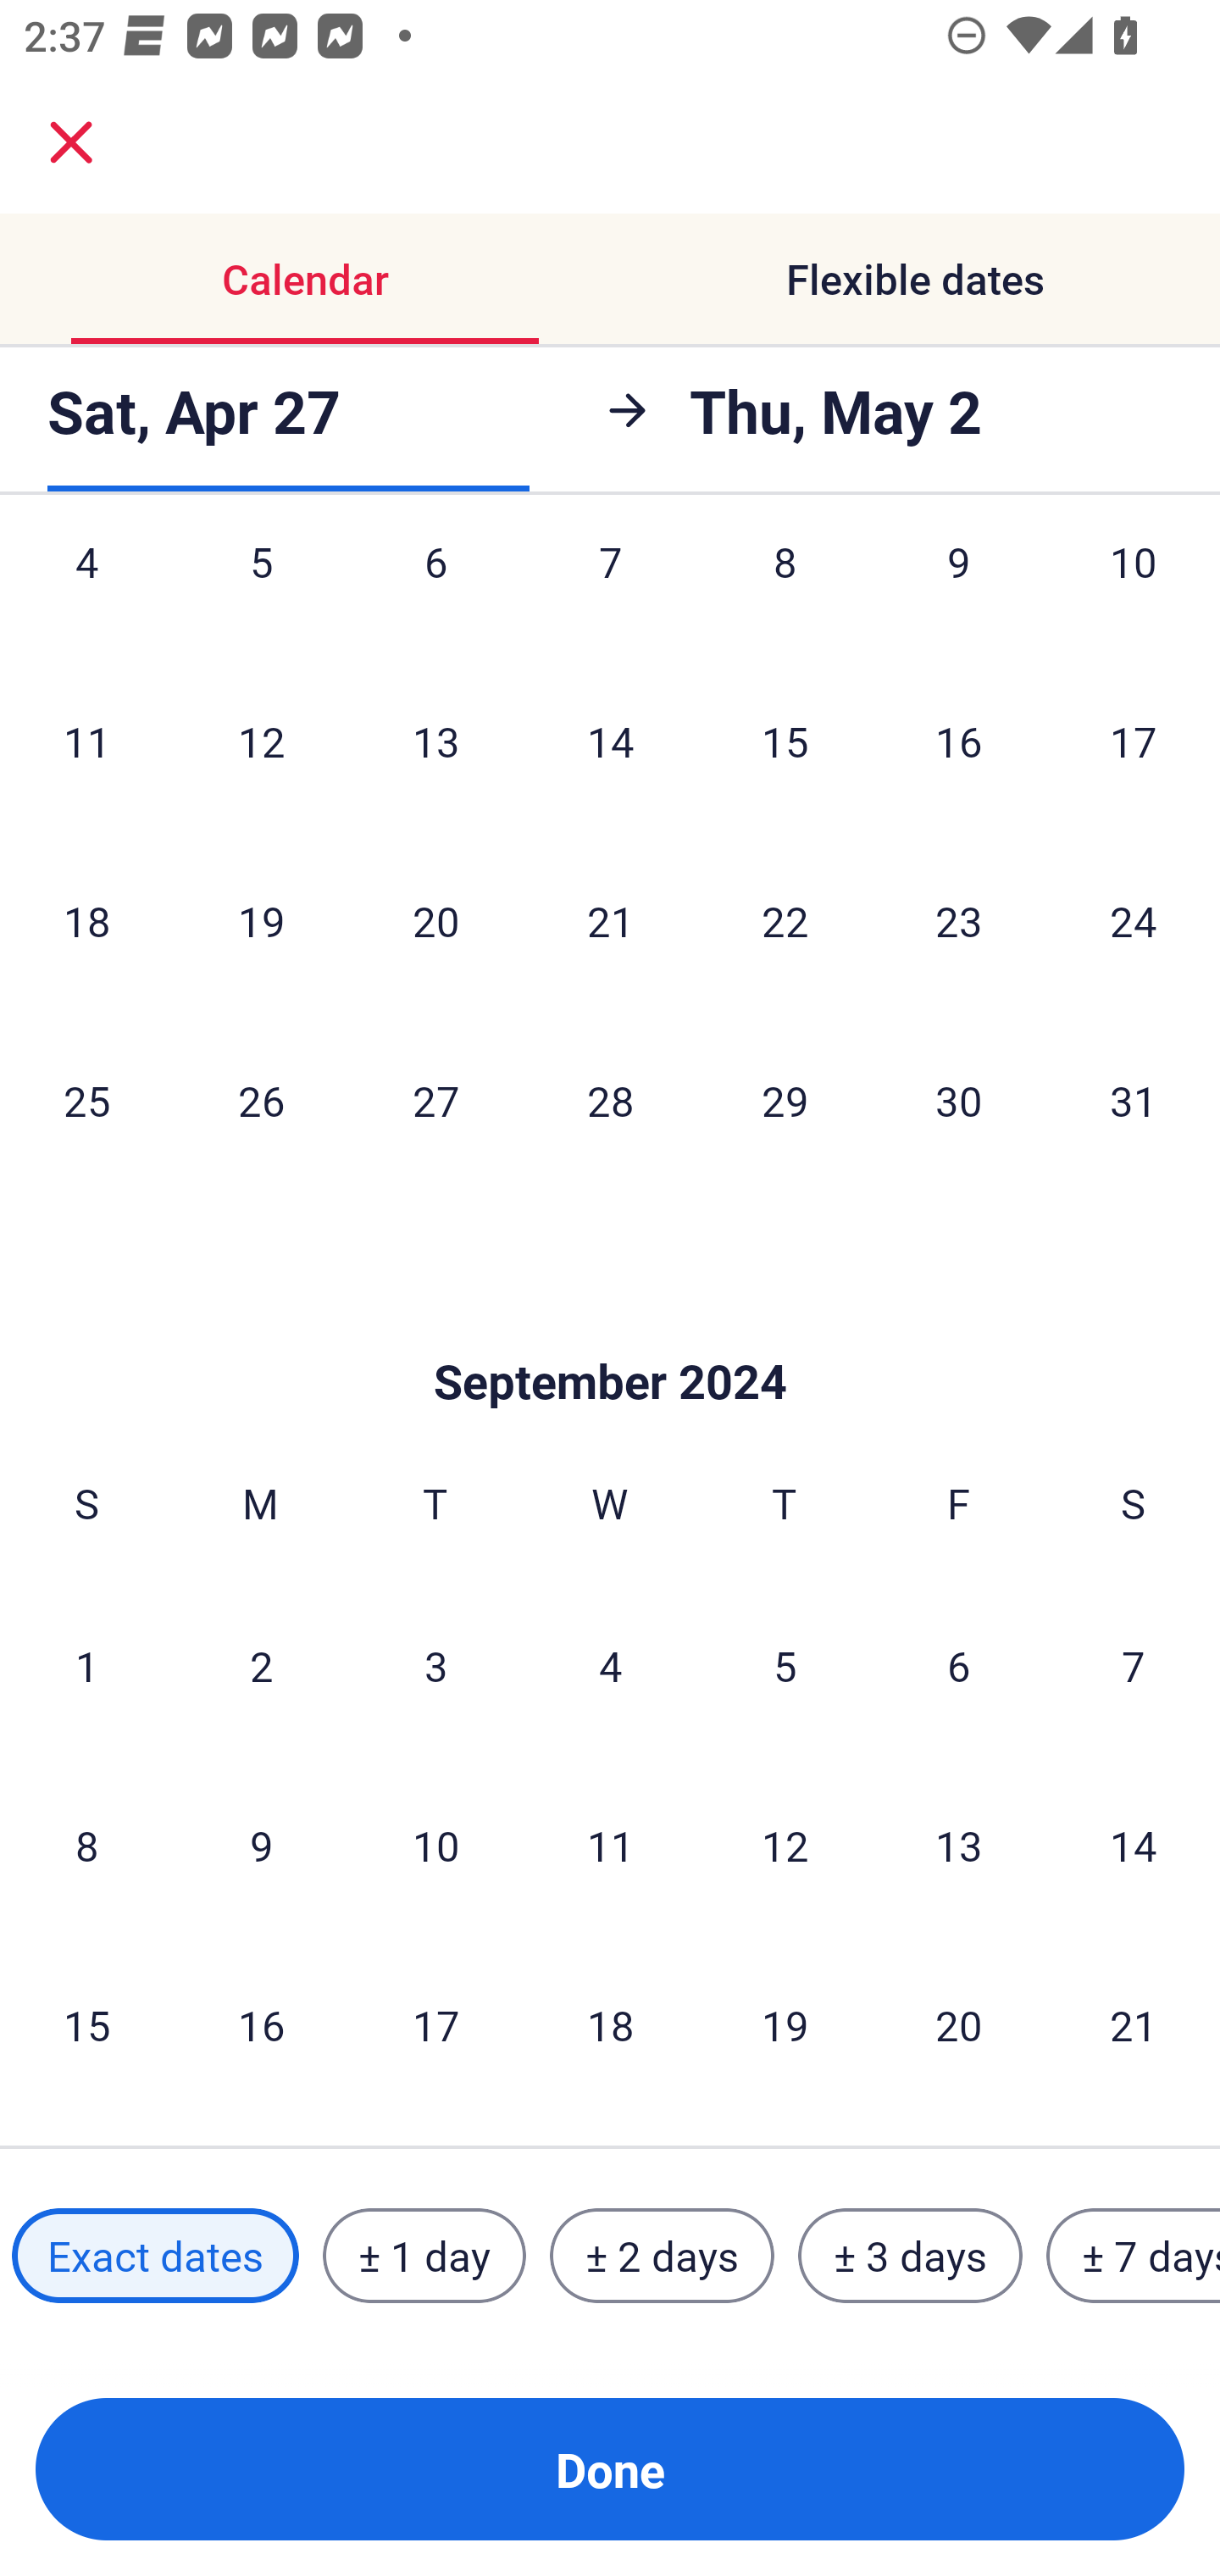 This screenshot has width=1220, height=2576. I want to click on 5 Monday, August 5, 2024, so click(261, 597).